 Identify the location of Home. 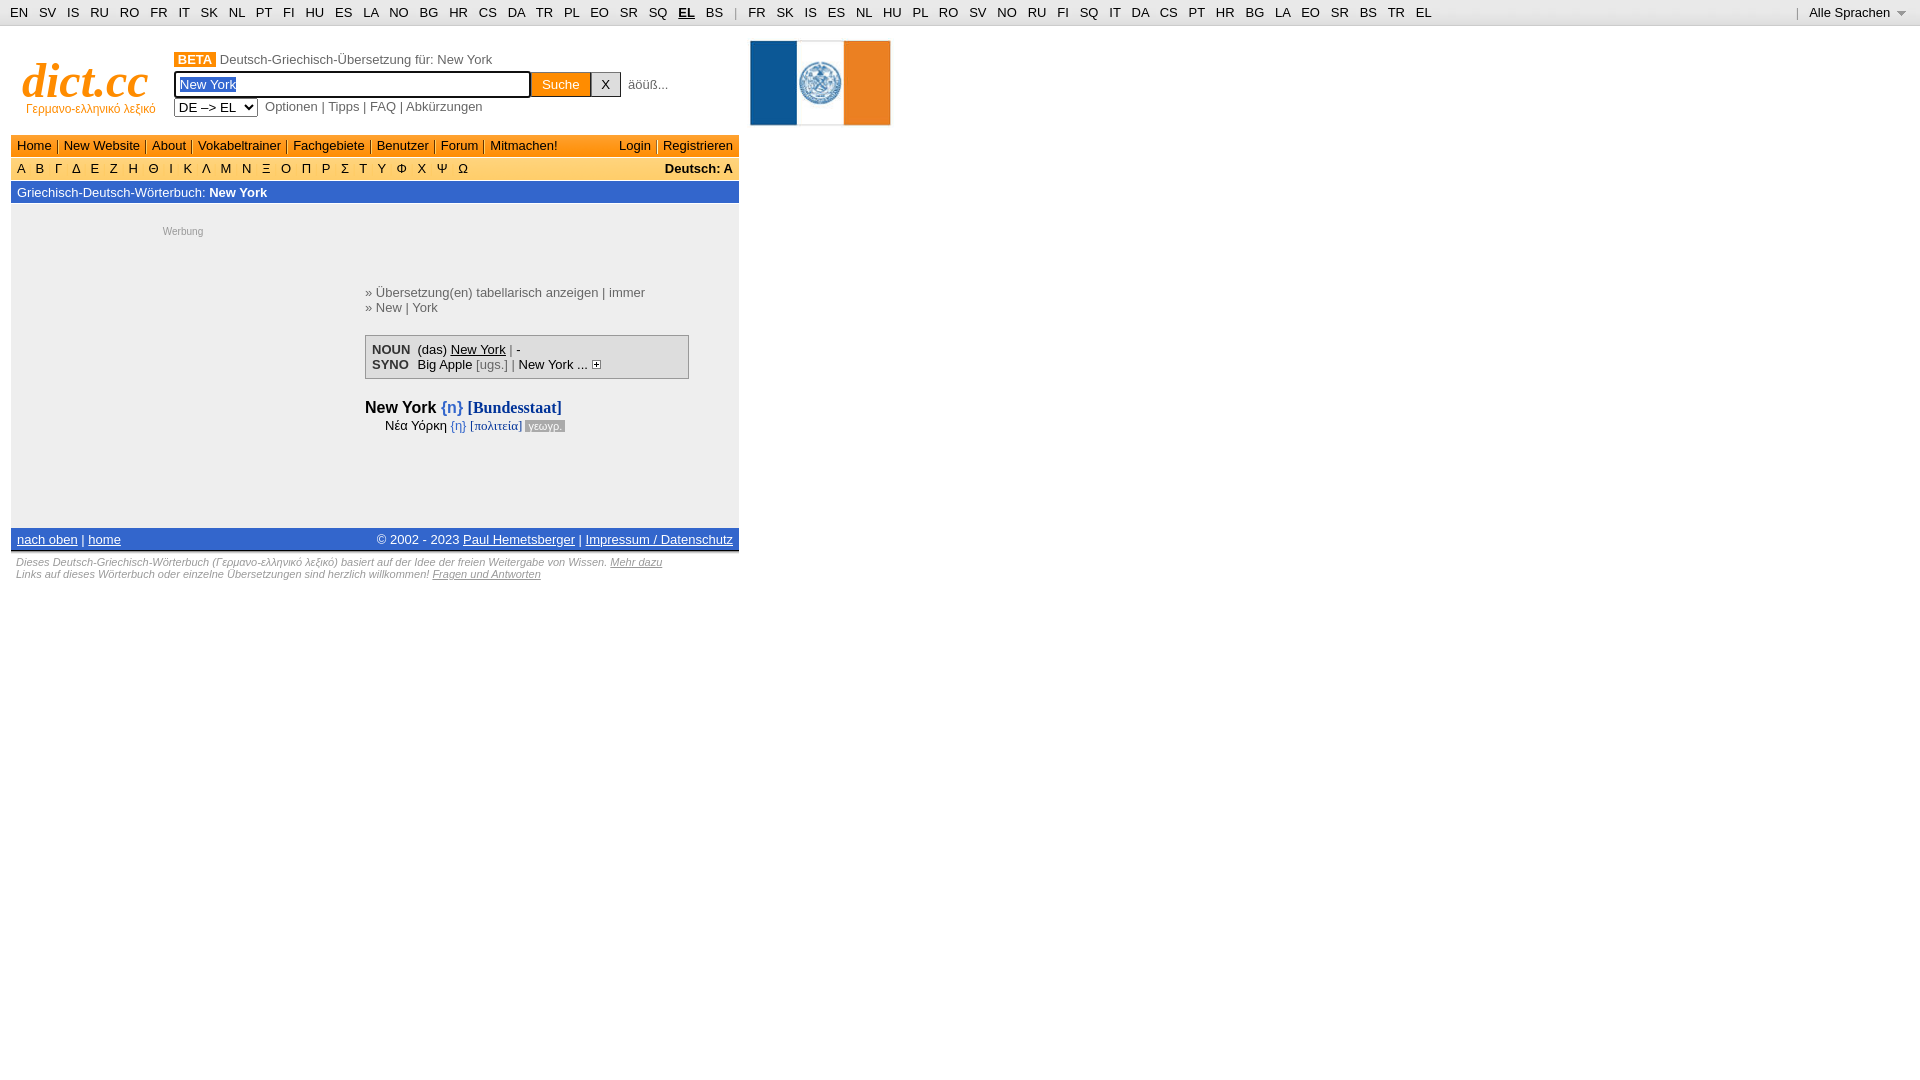
(34, 146).